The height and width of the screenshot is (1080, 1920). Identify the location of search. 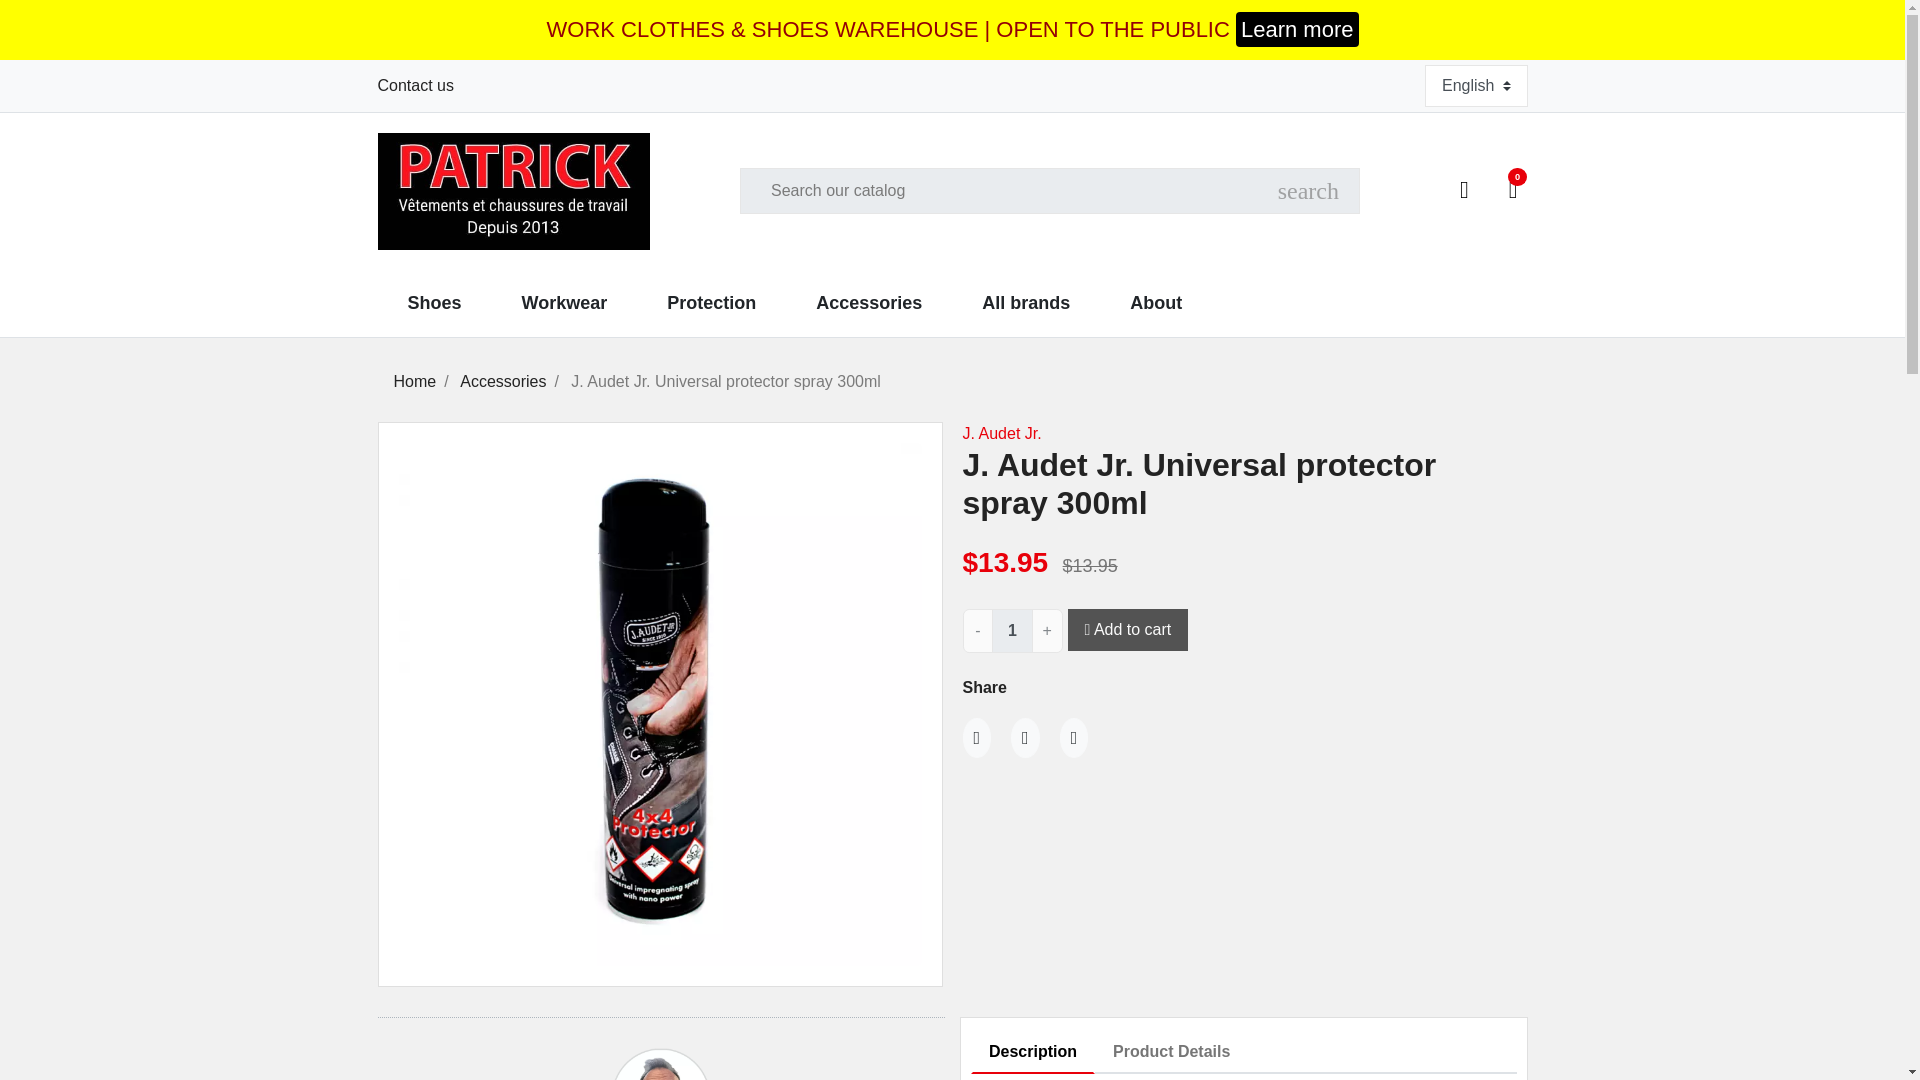
(1308, 190).